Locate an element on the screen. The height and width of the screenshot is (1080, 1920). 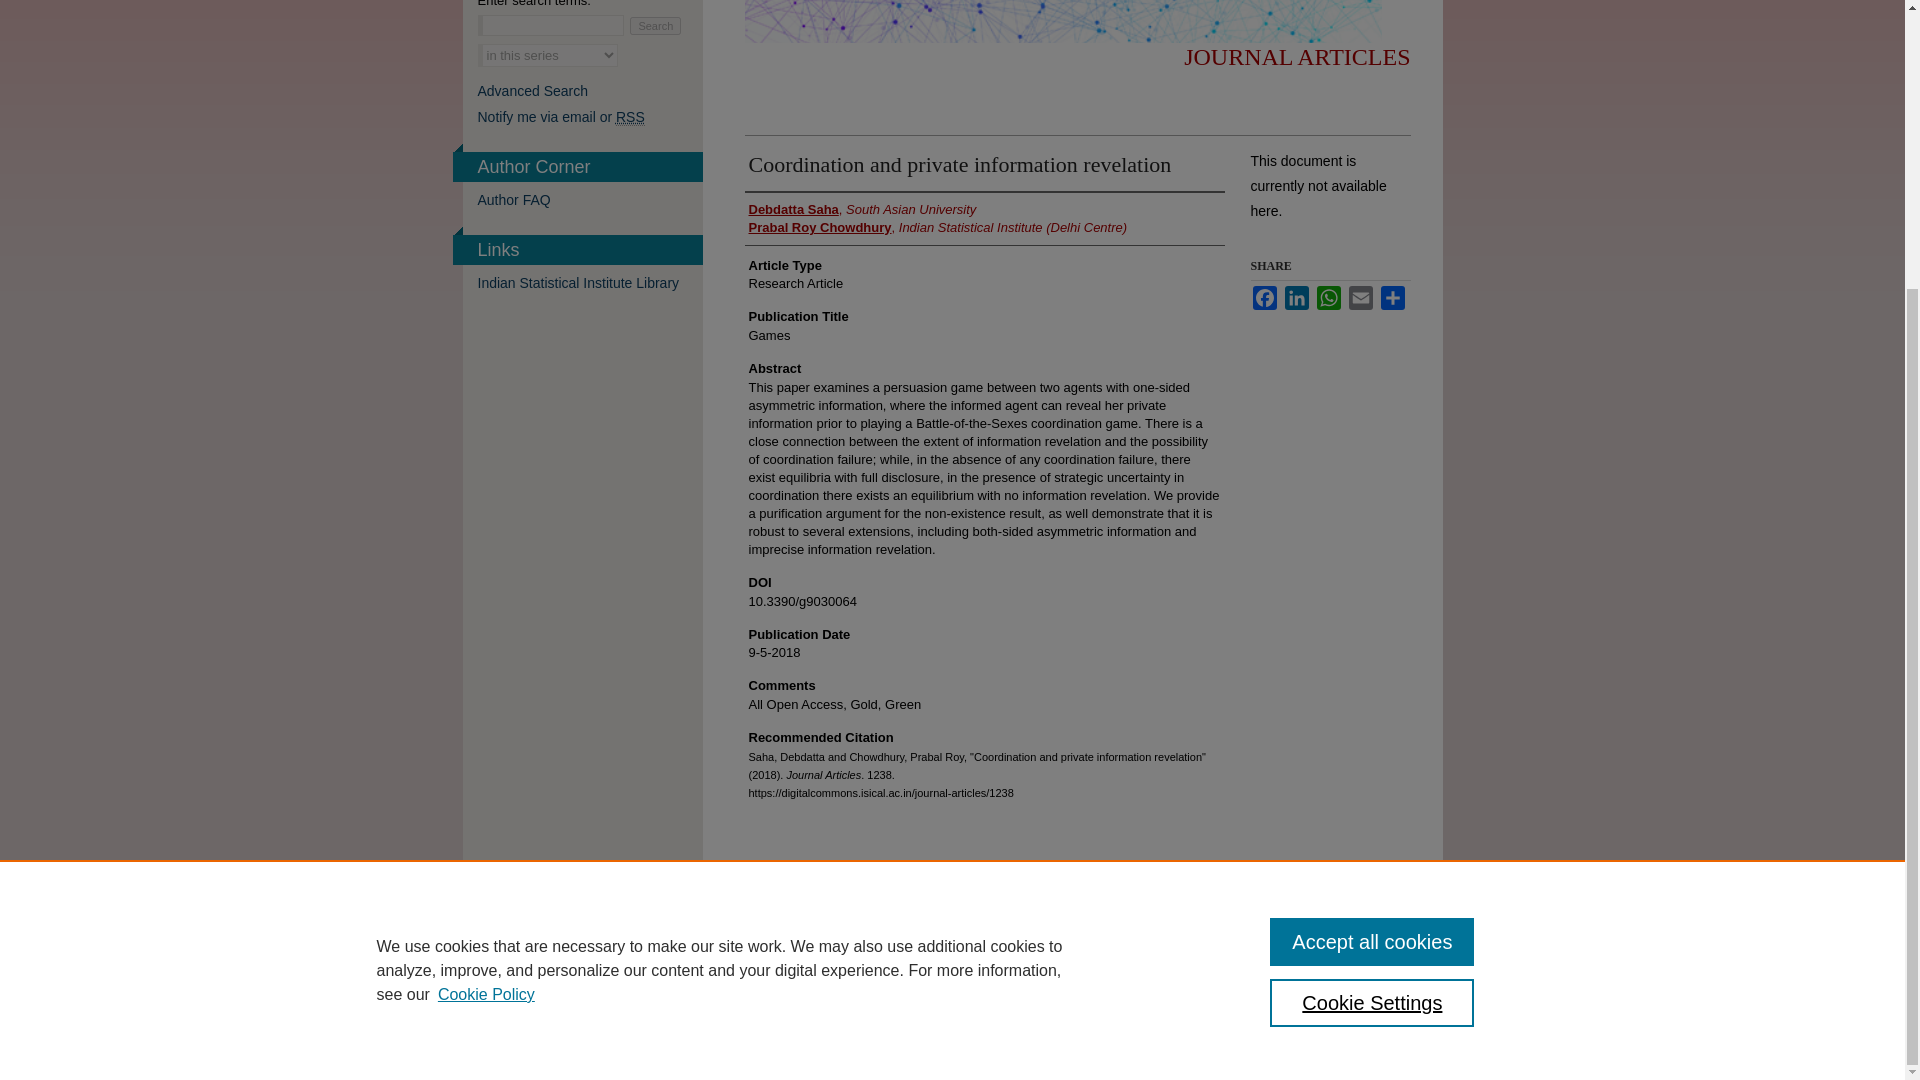
Indian Statistical Institute Library is located at coordinates (590, 282).